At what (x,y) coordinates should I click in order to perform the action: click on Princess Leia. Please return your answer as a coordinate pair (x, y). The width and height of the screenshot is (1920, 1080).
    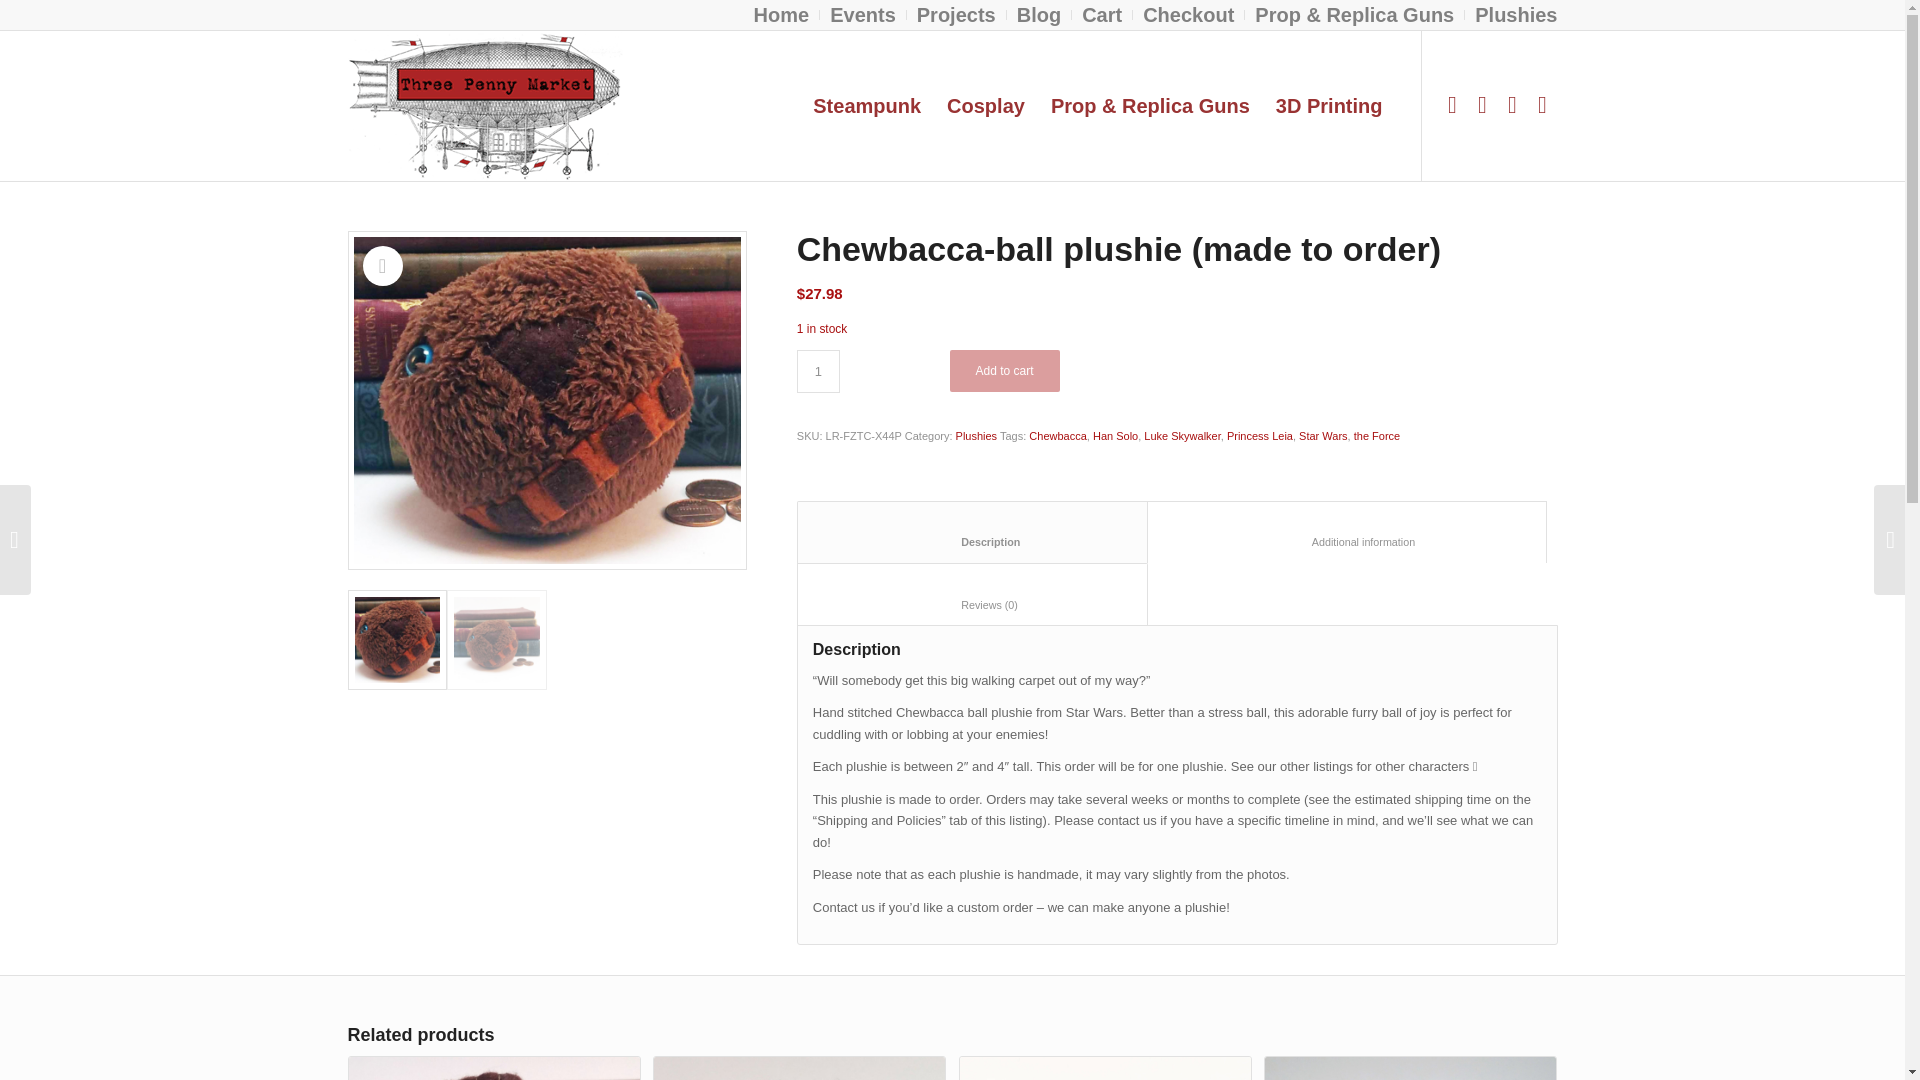
    Looking at the image, I should click on (1259, 435).